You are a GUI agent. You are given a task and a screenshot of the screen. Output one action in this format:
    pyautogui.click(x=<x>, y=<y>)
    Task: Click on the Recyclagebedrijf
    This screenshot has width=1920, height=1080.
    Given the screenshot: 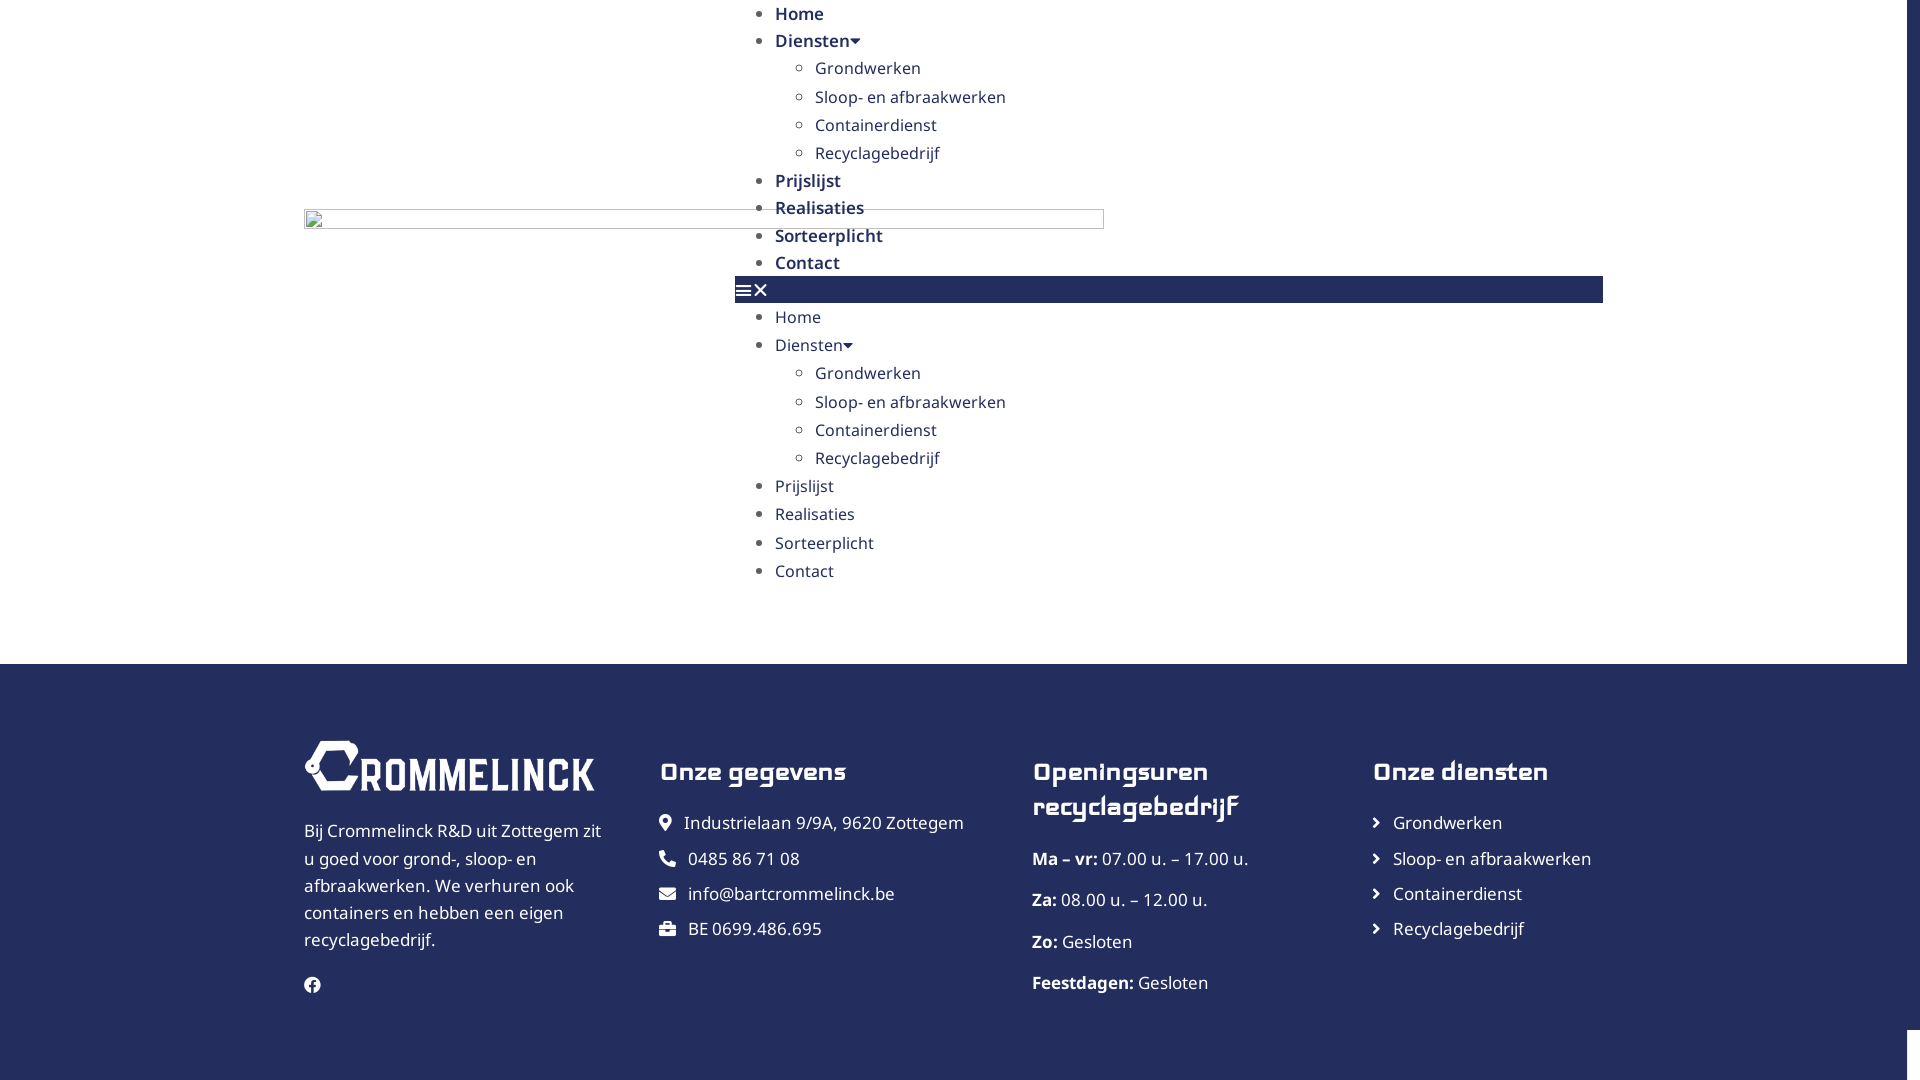 What is the action you would take?
    pyautogui.click(x=1448, y=928)
    